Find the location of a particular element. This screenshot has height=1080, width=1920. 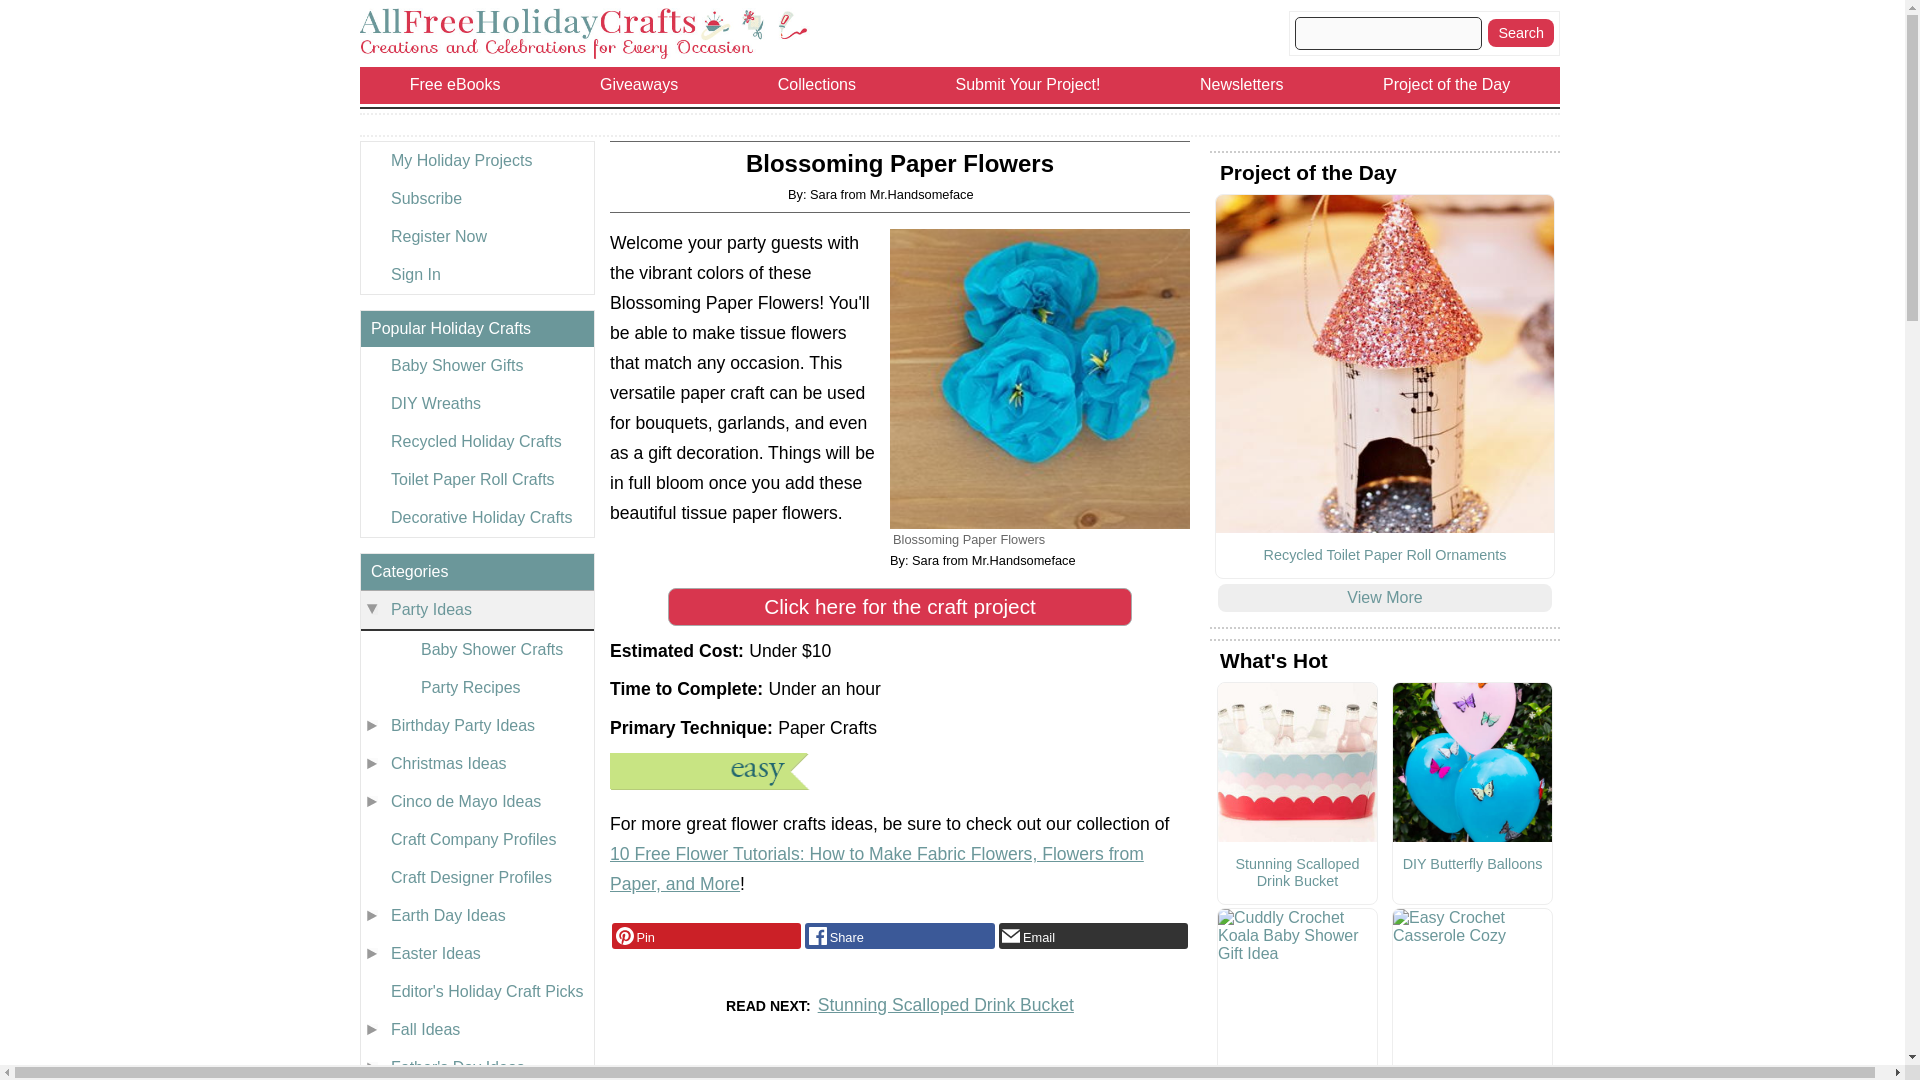

Subscribe is located at coordinates (476, 199).